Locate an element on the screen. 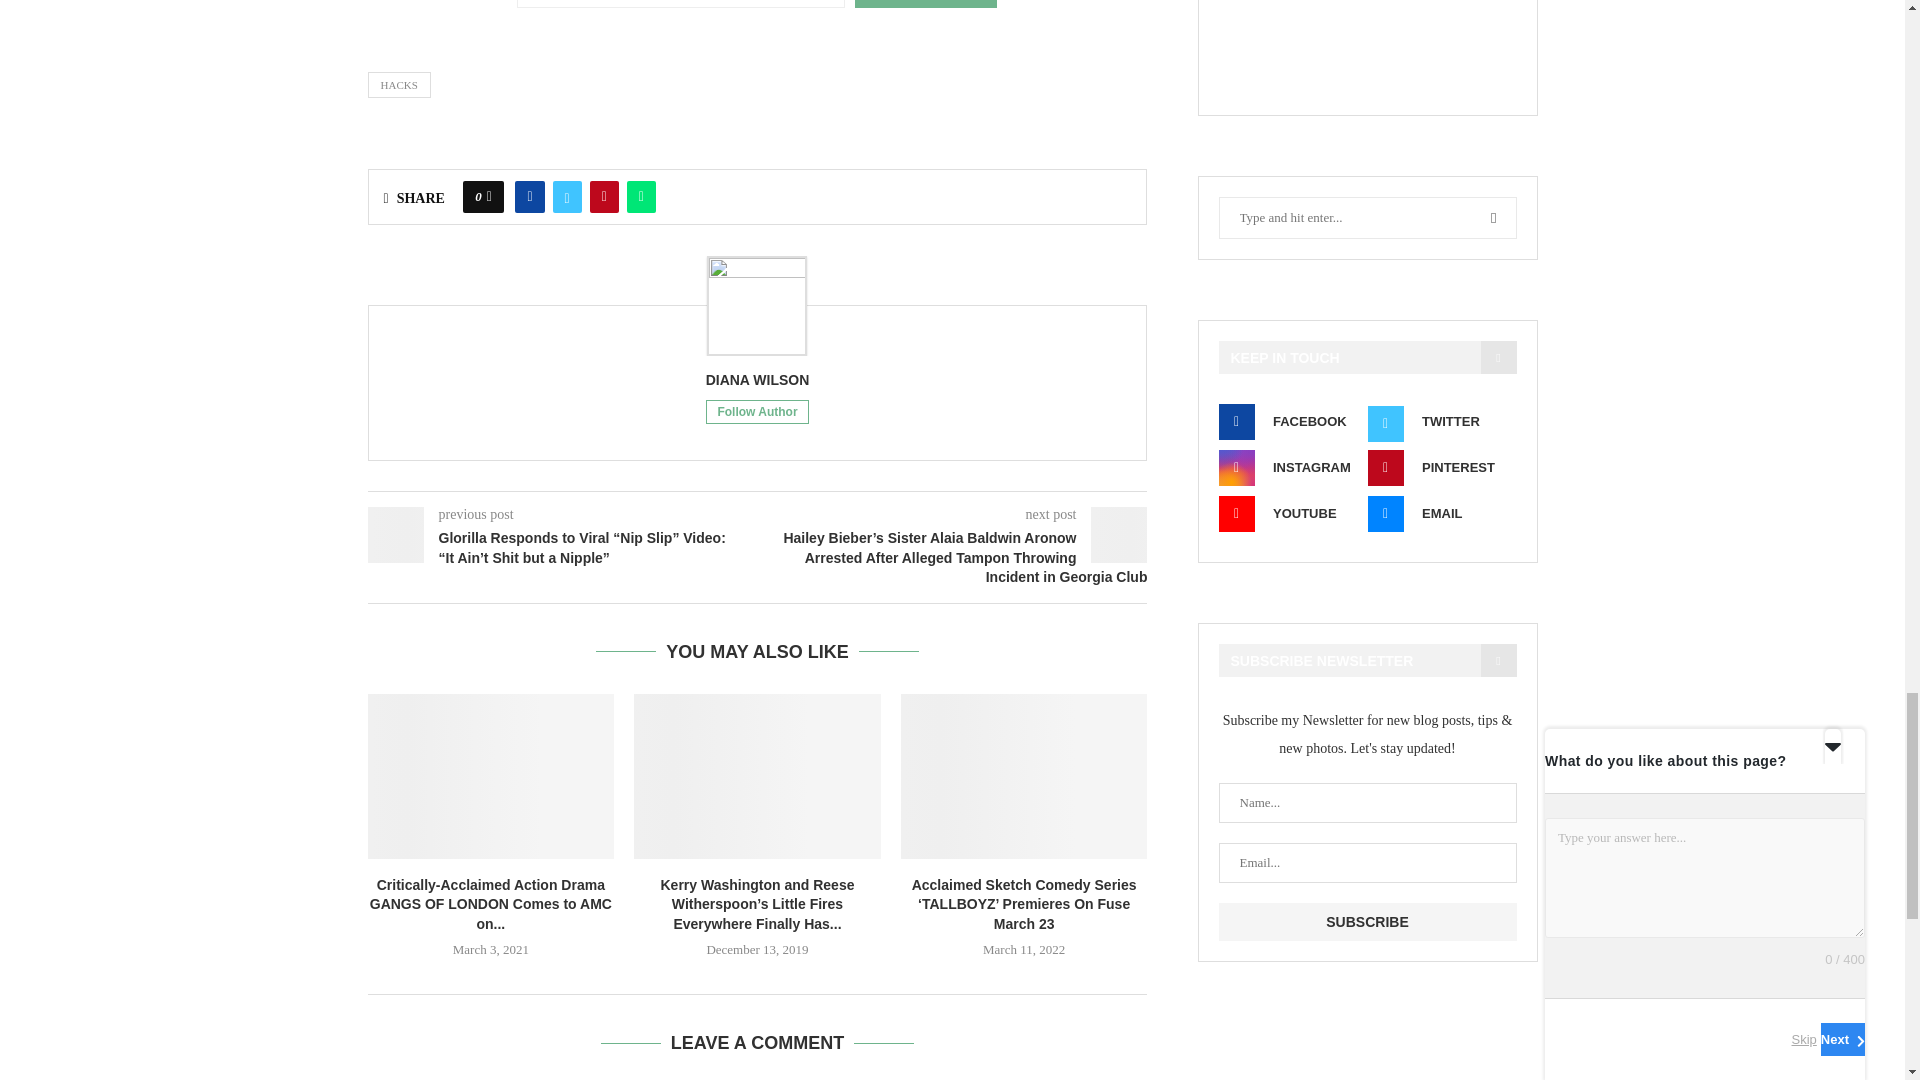 The height and width of the screenshot is (1080, 1920). Please fill in this field. is located at coordinates (680, 4).